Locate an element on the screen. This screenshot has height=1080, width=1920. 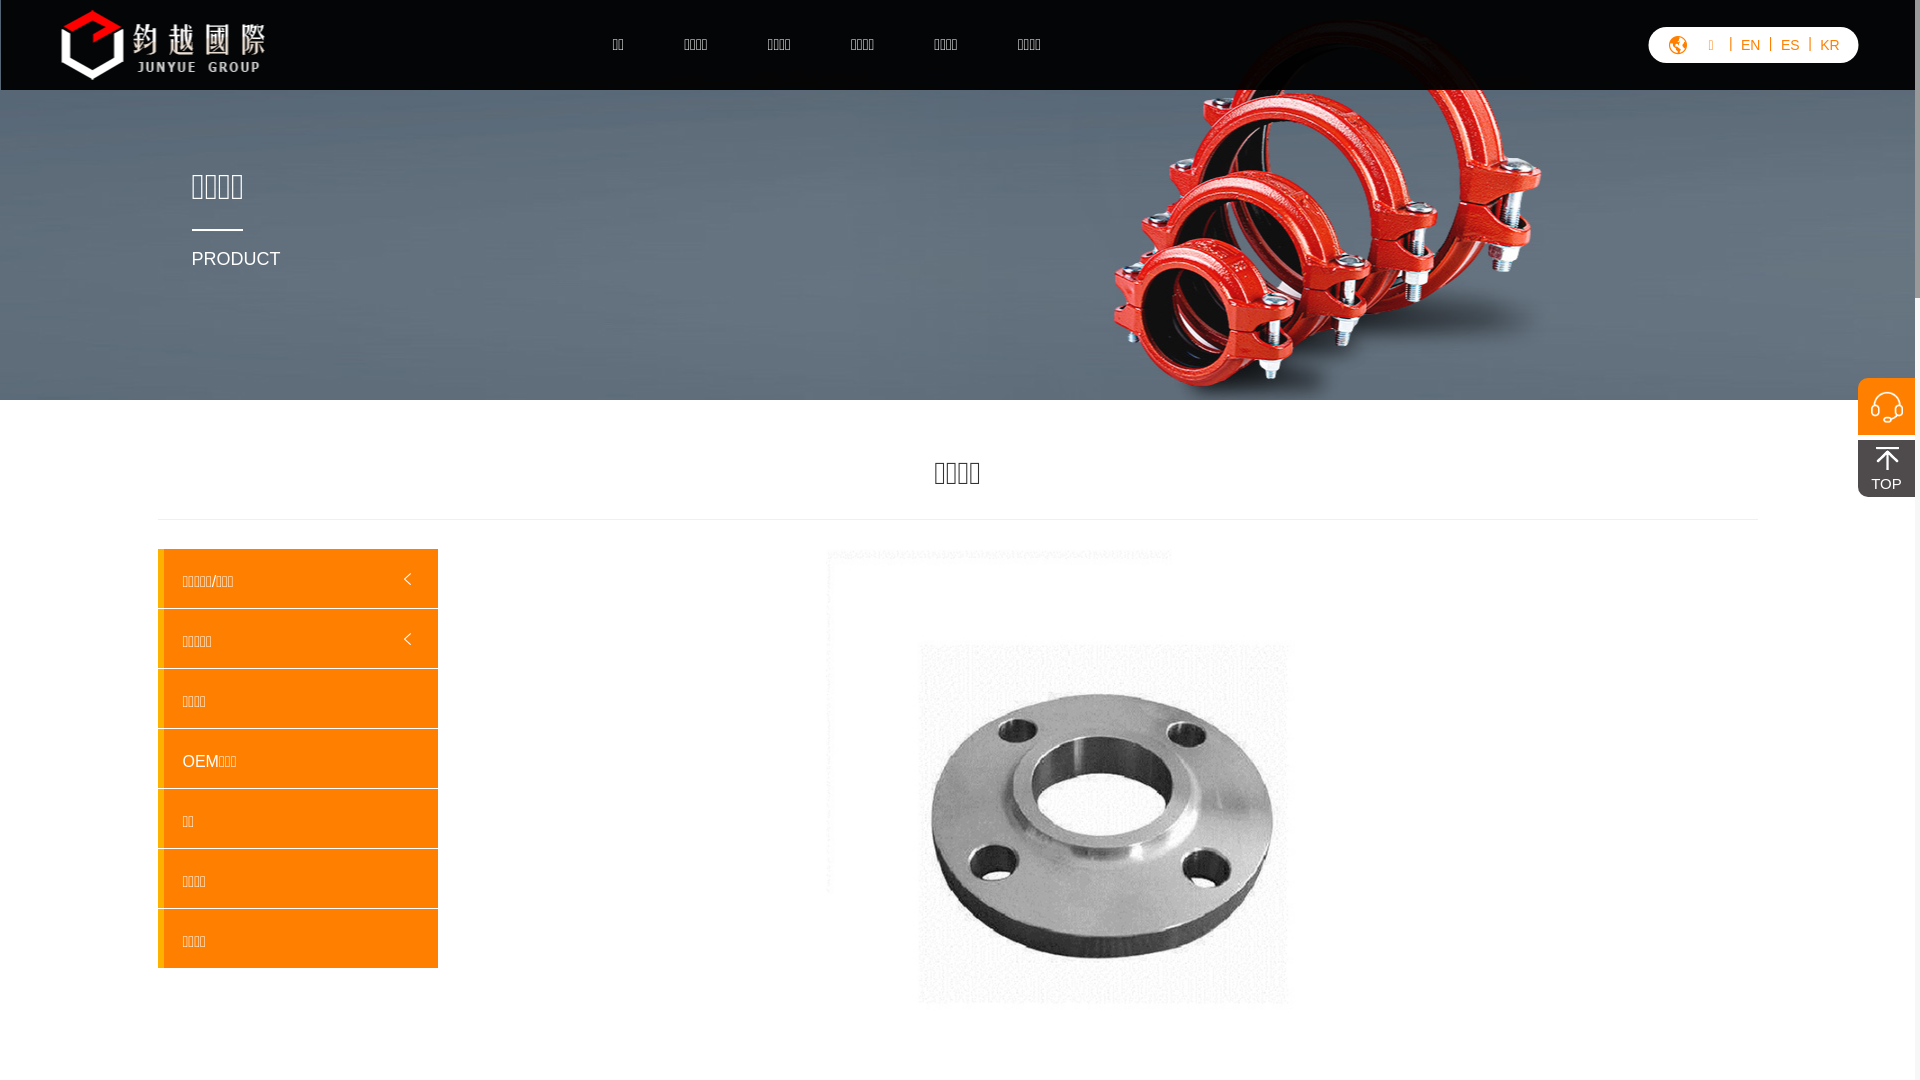
ENTER is located at coordinates (1812, 113).